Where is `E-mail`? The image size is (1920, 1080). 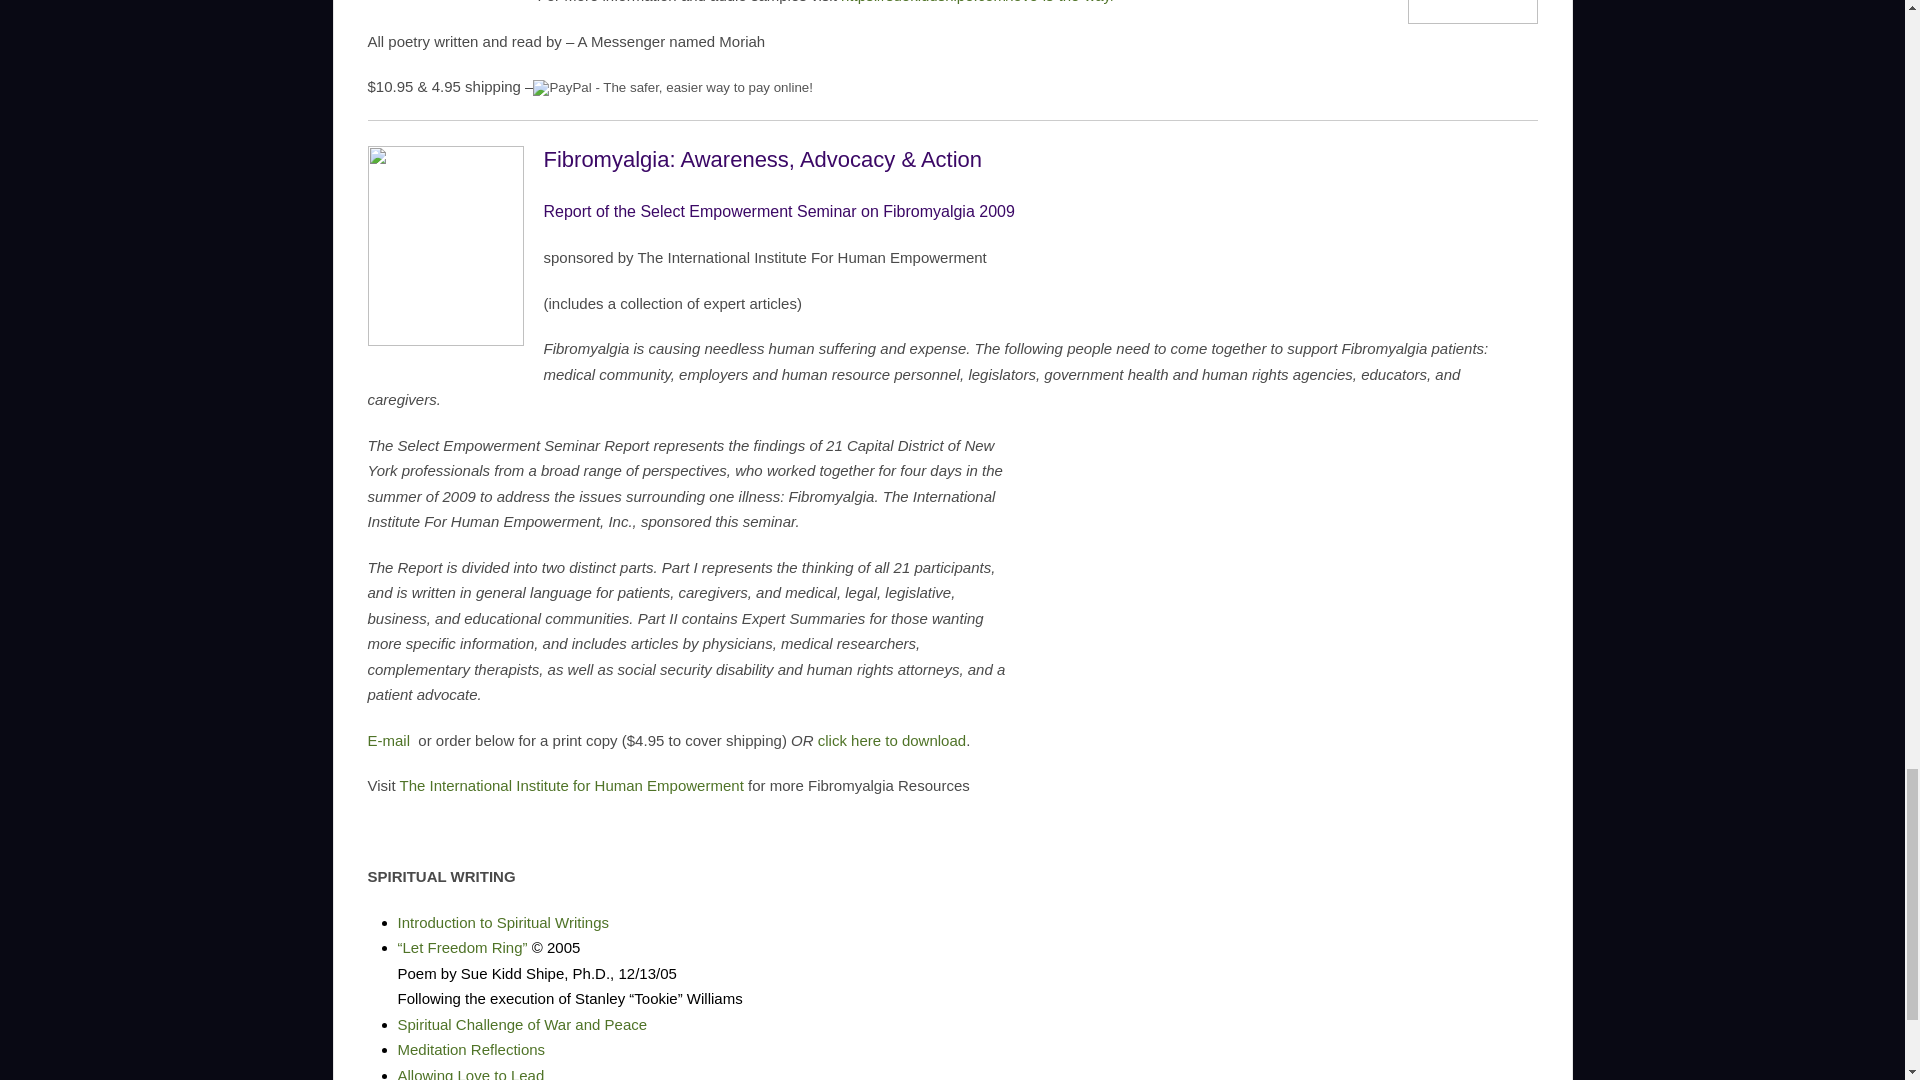 E-mail is located at coordinates (389, 740).